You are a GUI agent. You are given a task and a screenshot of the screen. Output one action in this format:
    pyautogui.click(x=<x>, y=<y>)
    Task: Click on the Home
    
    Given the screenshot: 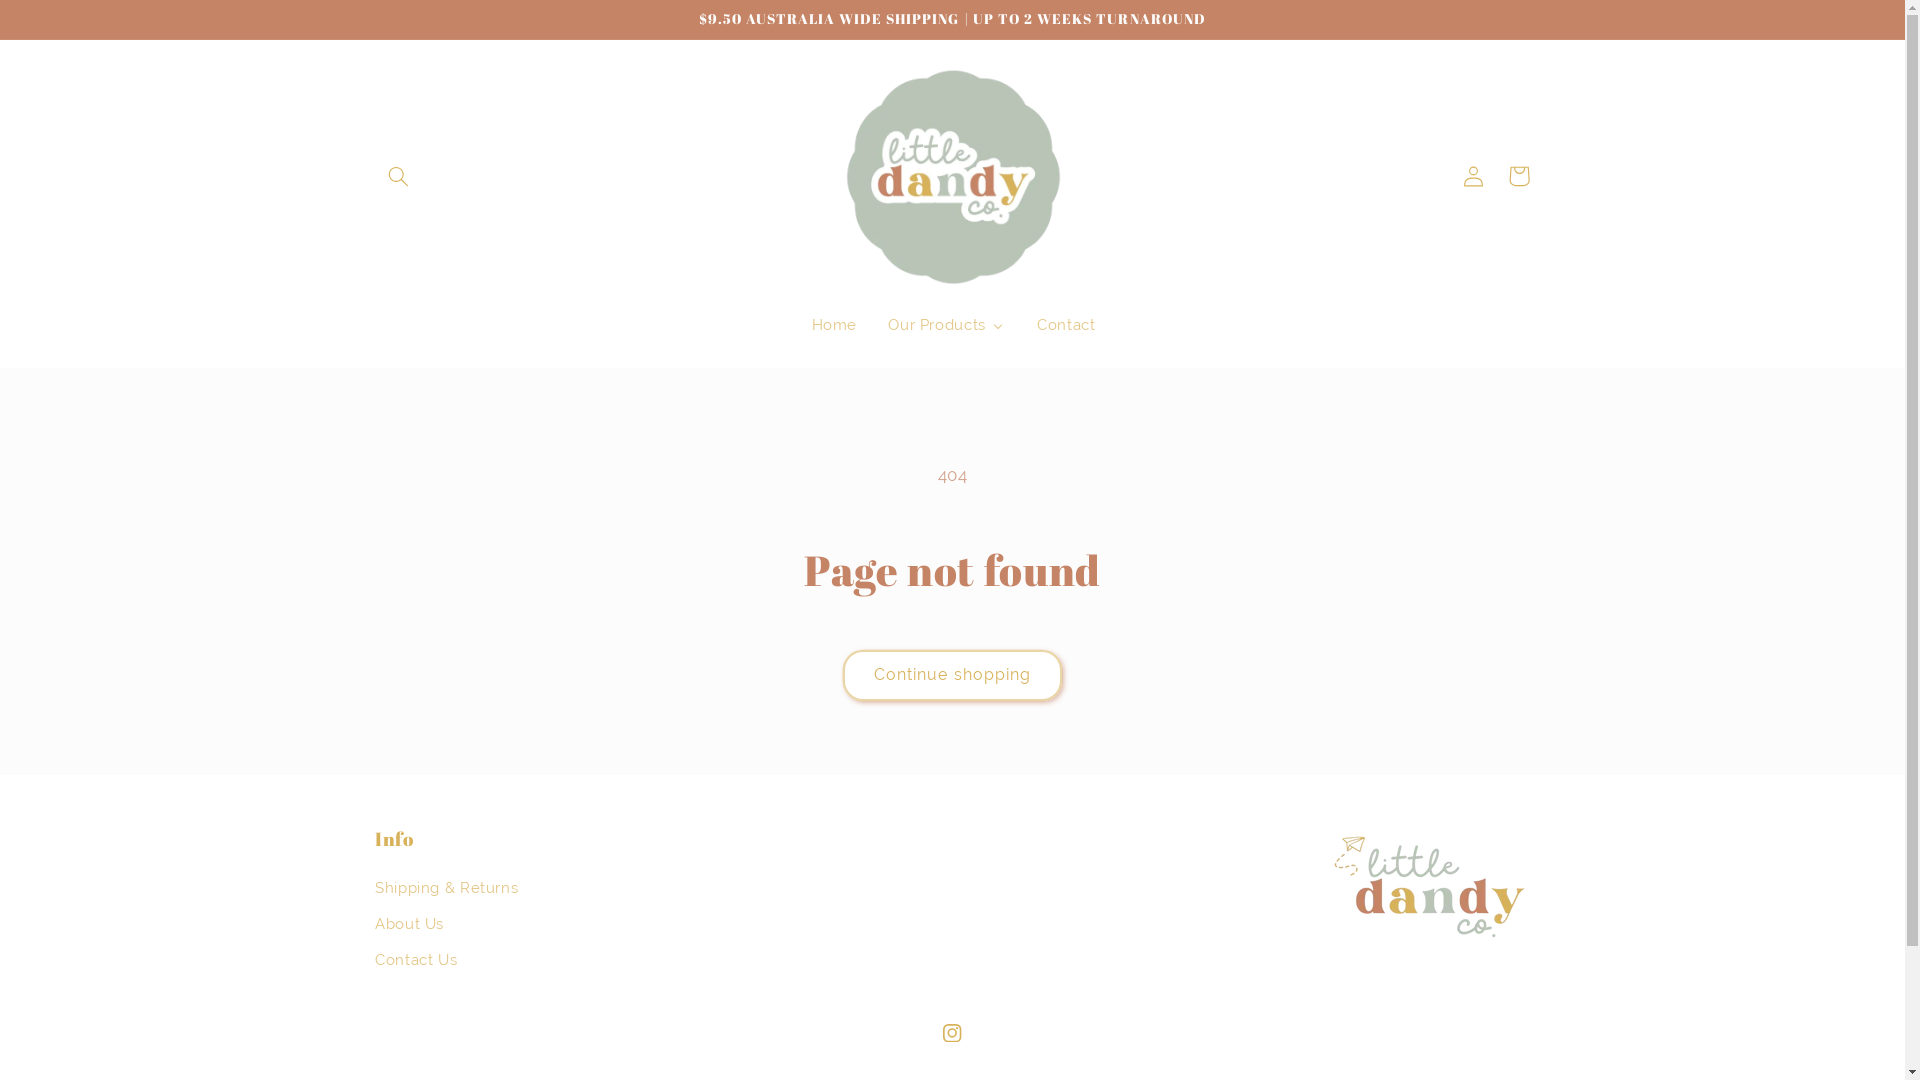 What is the action you would take?
    pyautogui.click(x=834, y=325)
    